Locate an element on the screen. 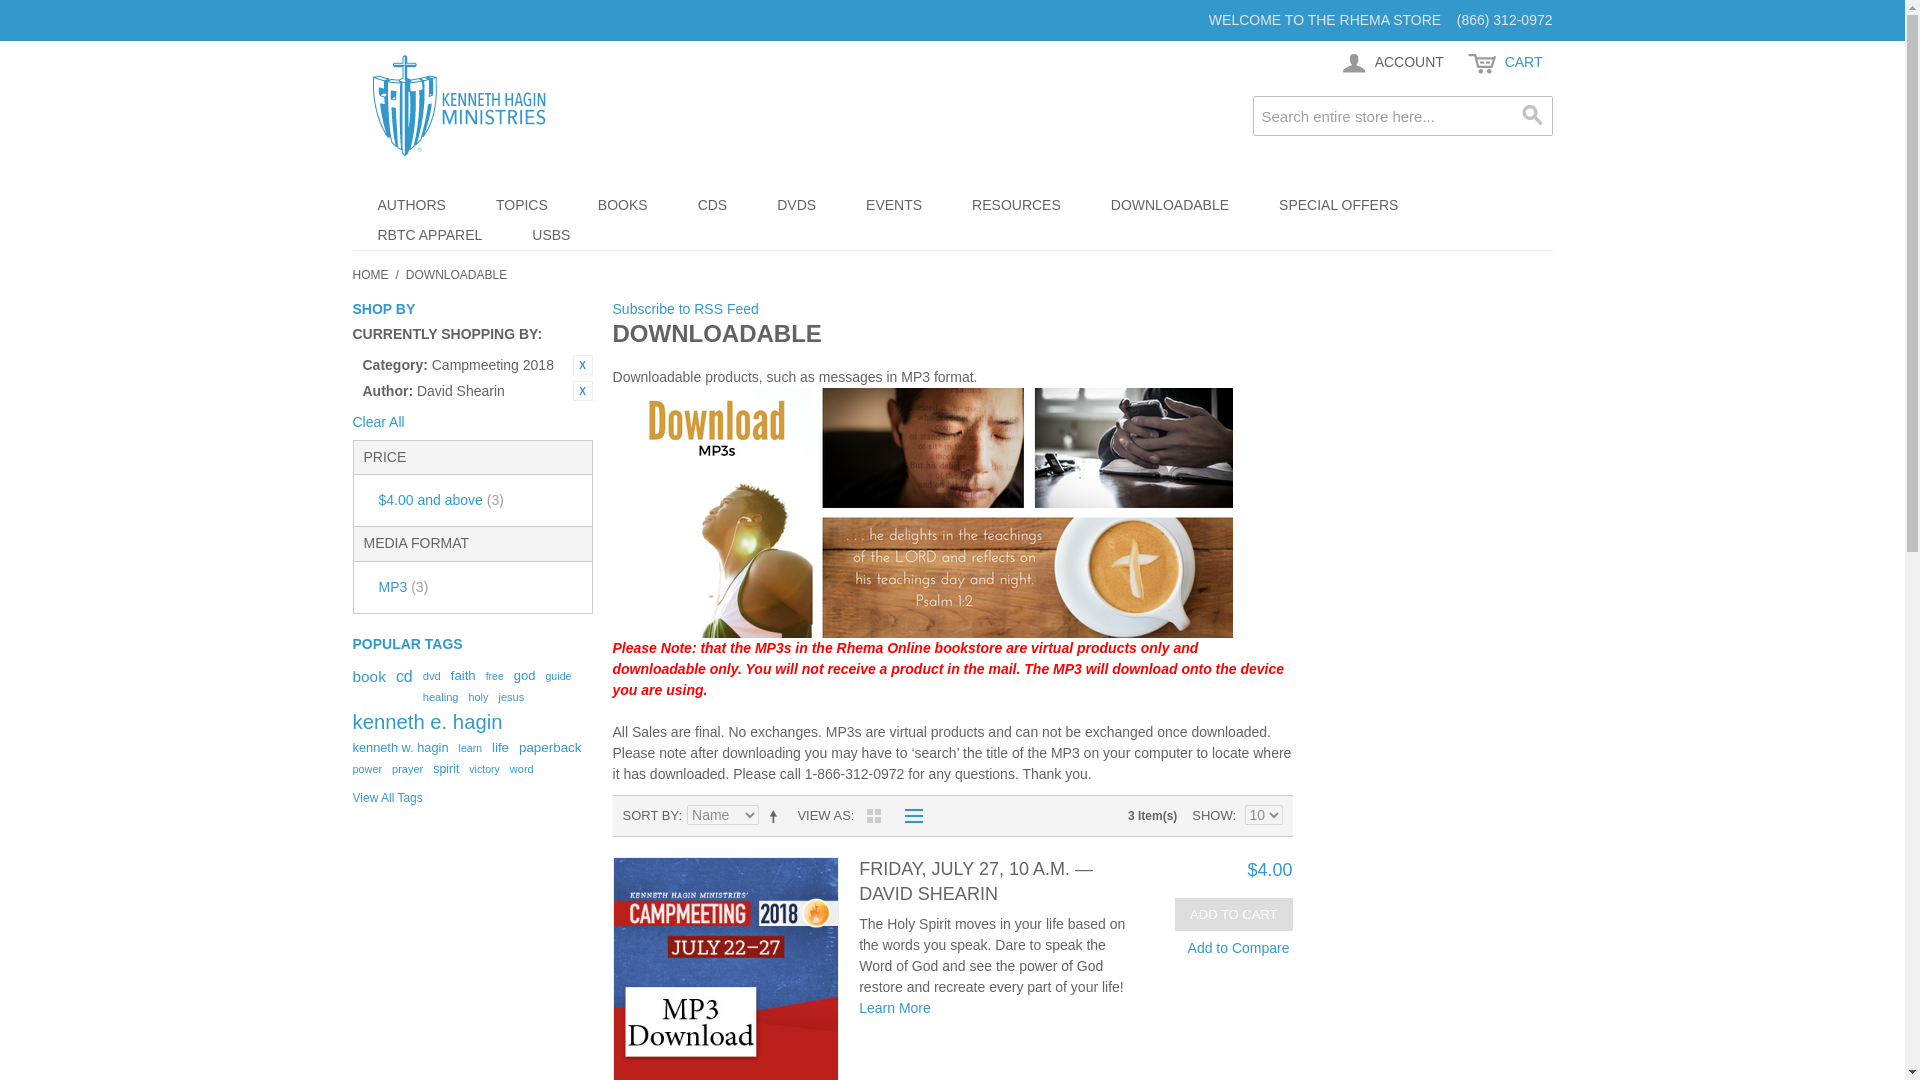 This screenshot has height=1080, width=1920. ACCOUNT is located at coordinates (1390, 63).